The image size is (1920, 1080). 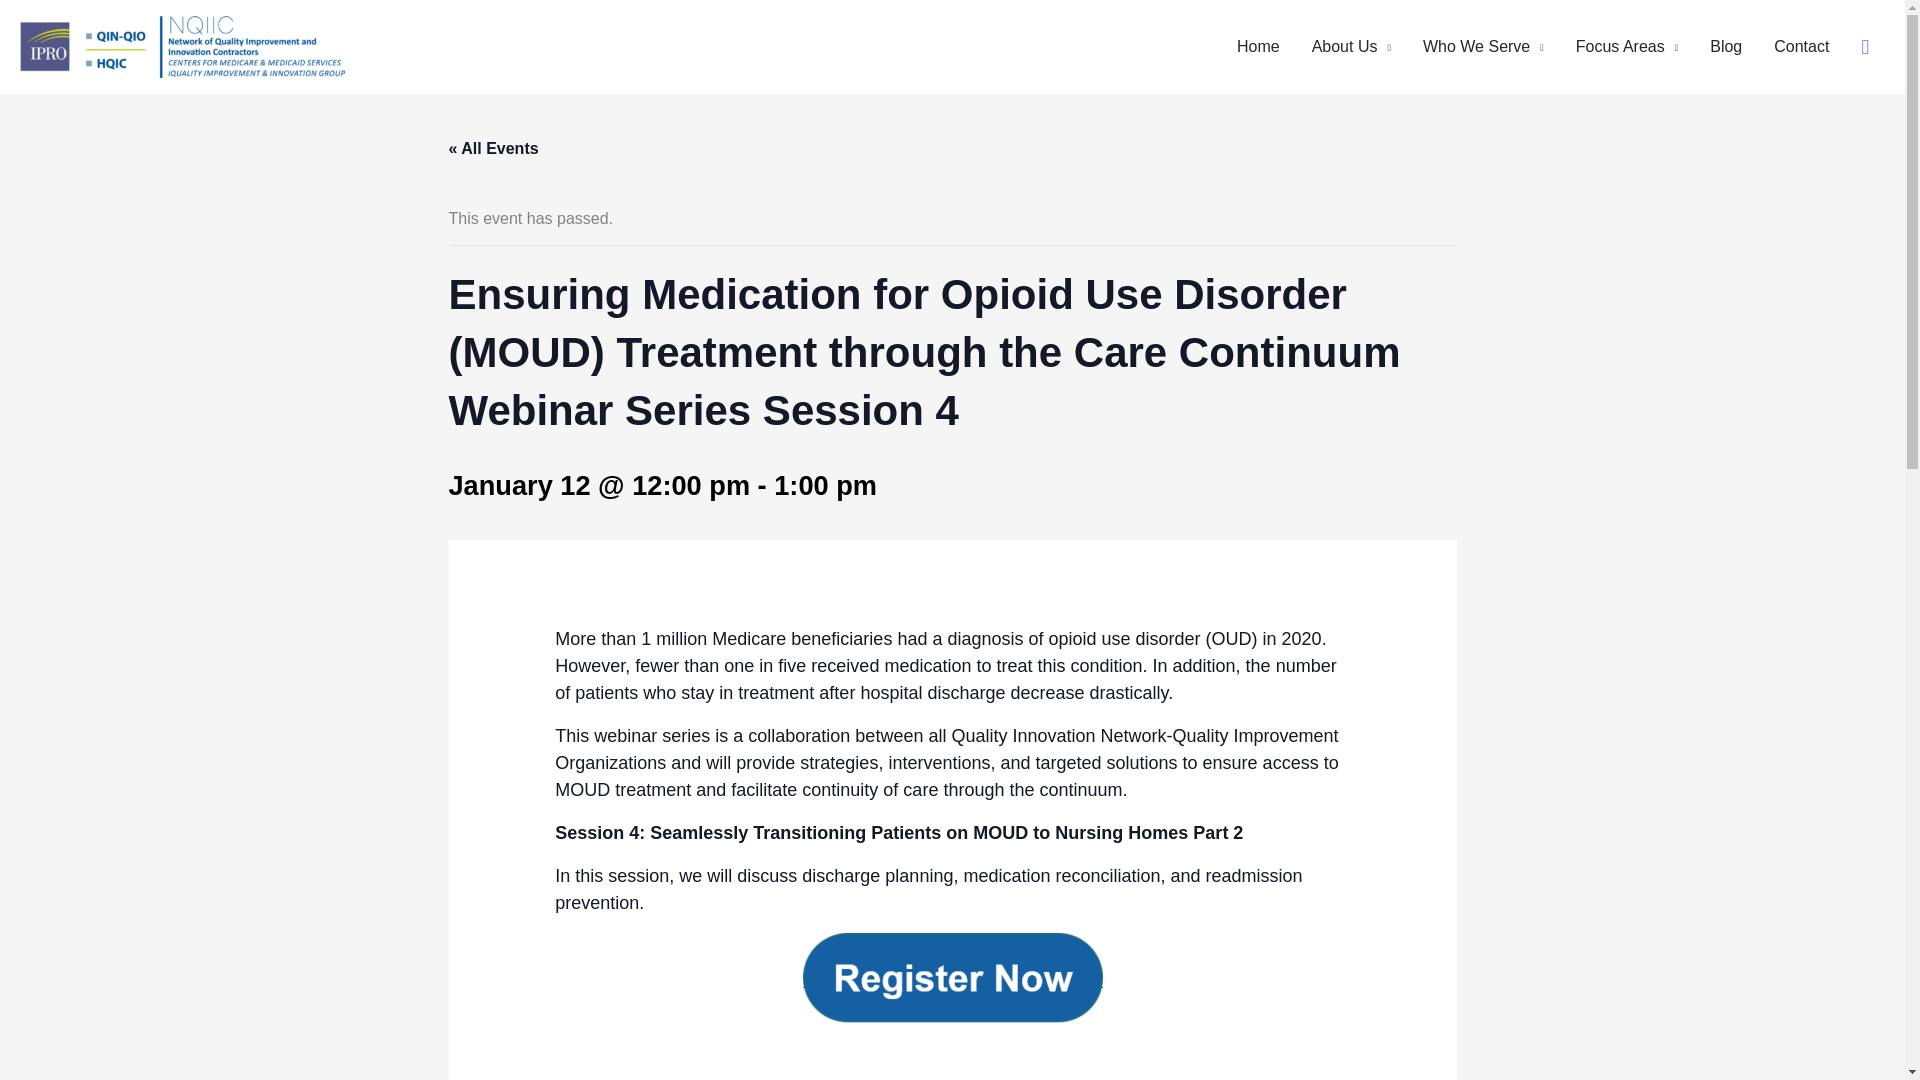 What do you see at coordinates (1352, 46) in the screenshot?
I see `About Us` at bounding box center [1352, 46].